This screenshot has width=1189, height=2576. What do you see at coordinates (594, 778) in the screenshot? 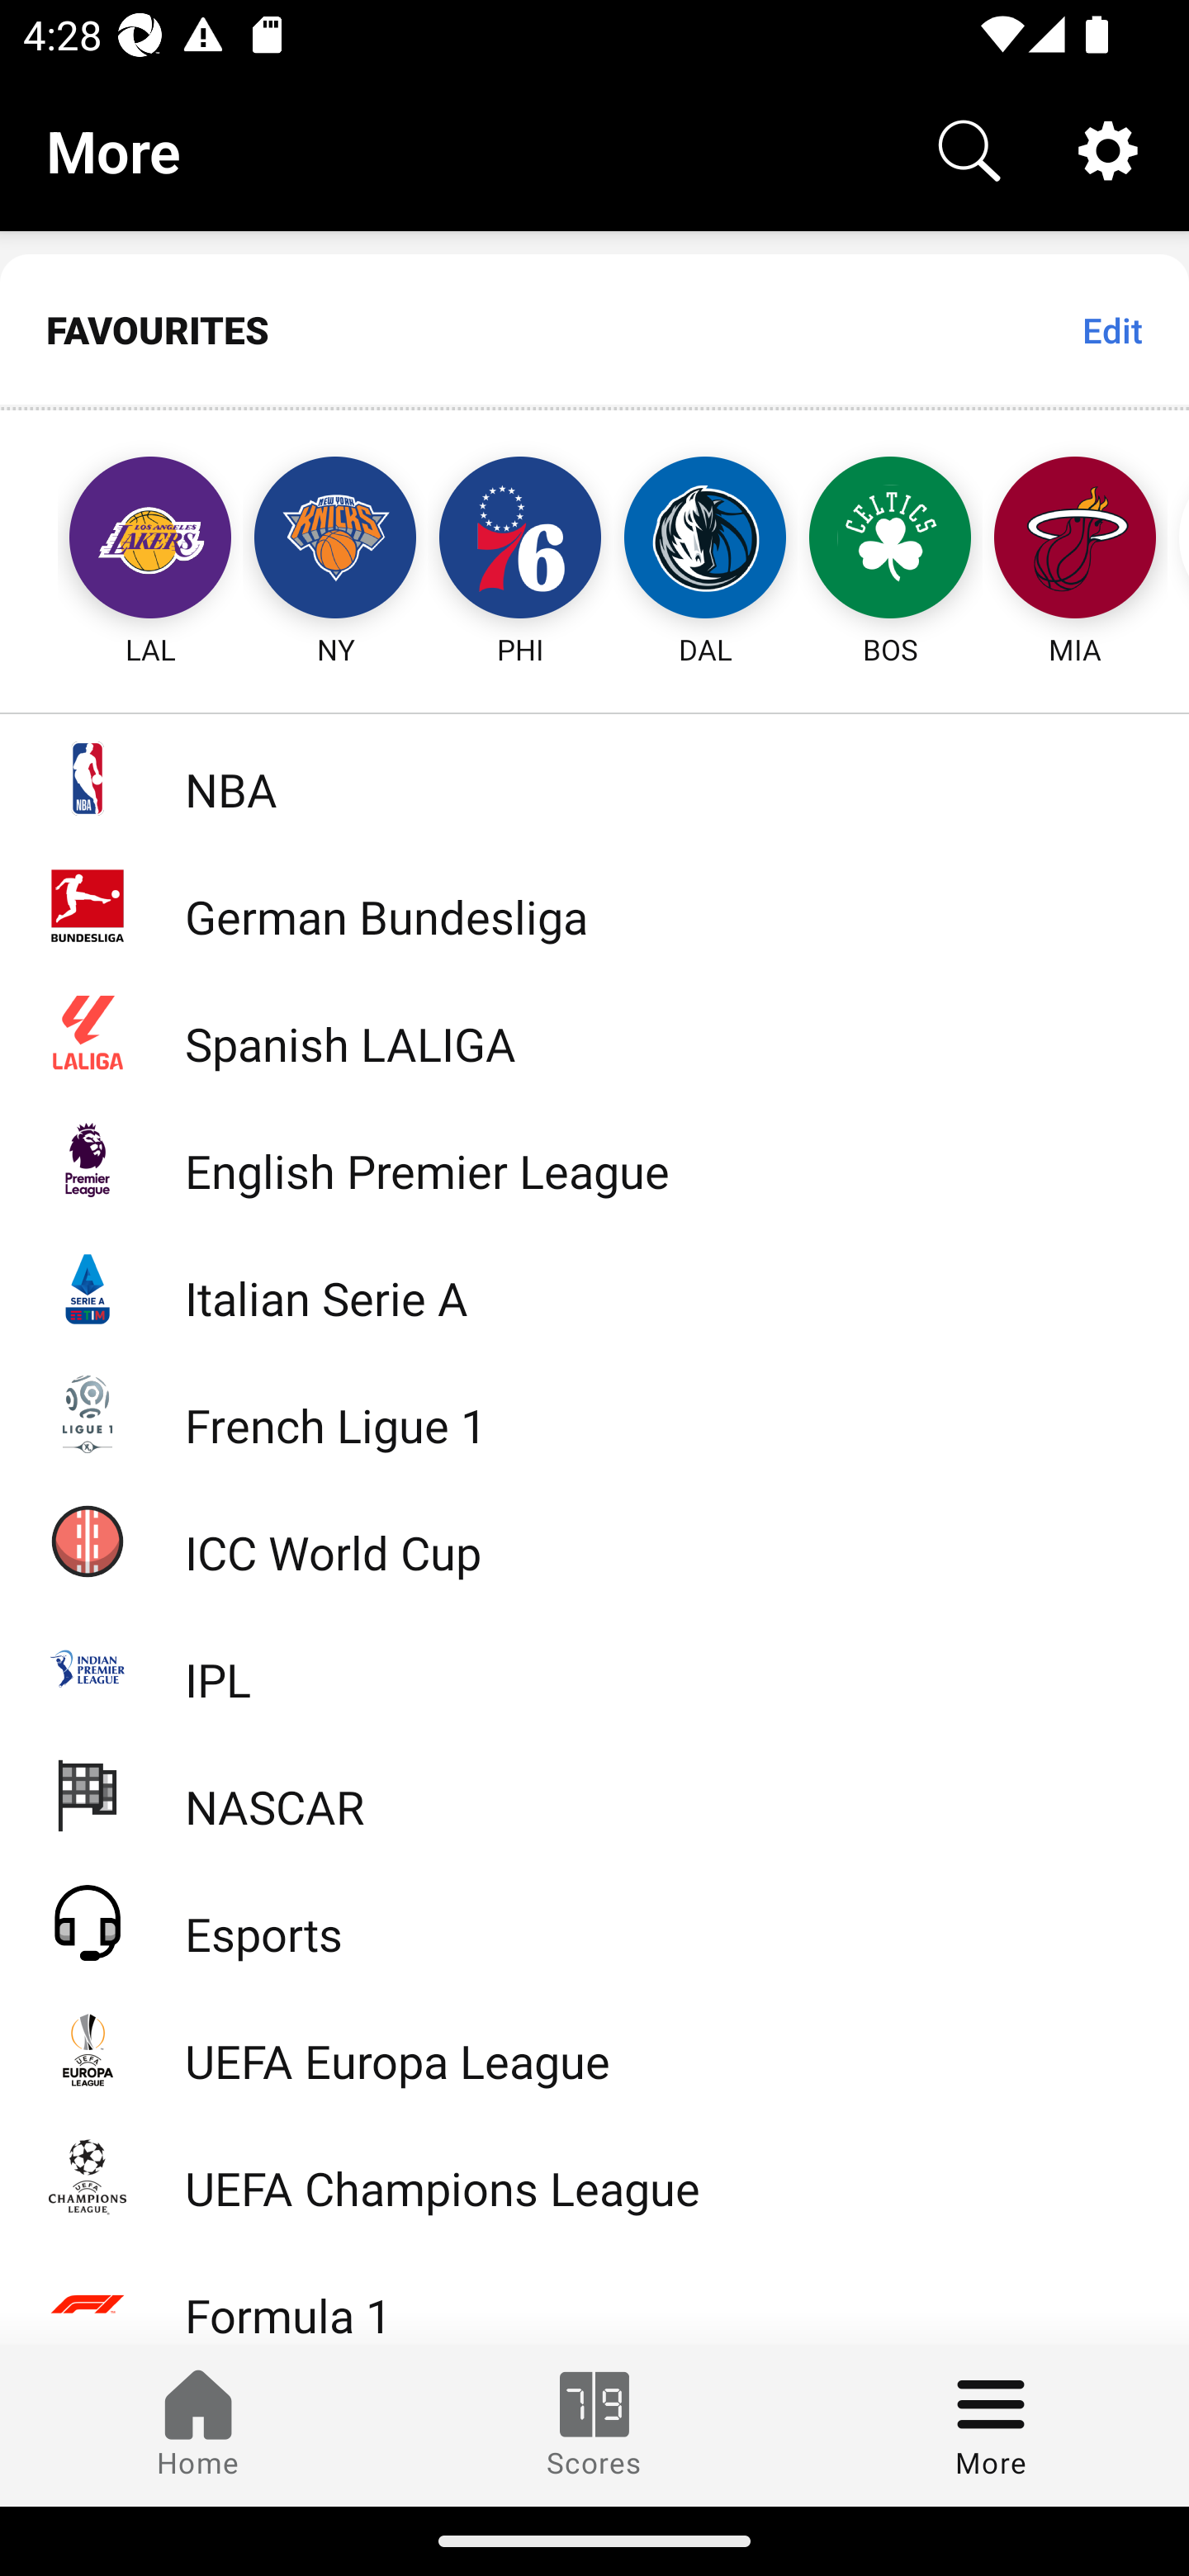
I see `NBA` at bounding box center [594, 778].